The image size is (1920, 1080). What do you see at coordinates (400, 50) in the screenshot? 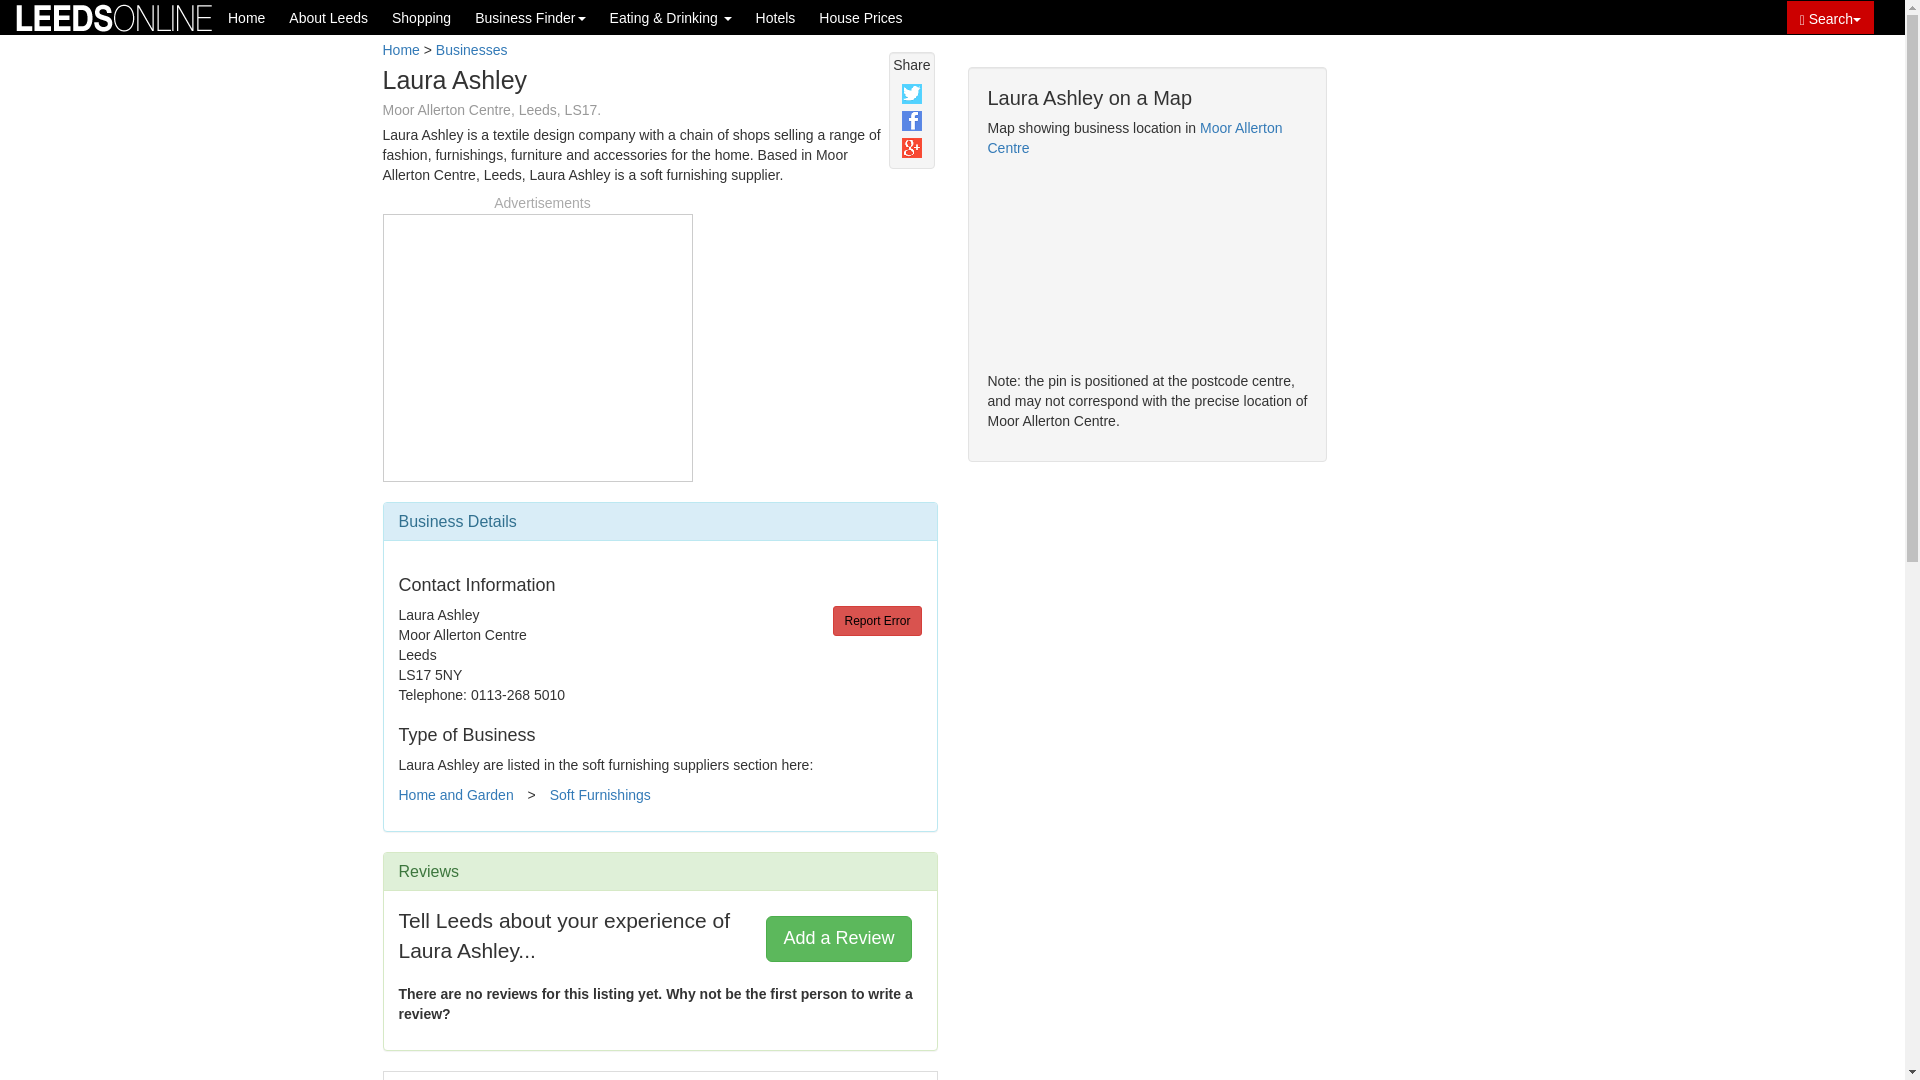
I see `Home` at bounding box center [400, 50].